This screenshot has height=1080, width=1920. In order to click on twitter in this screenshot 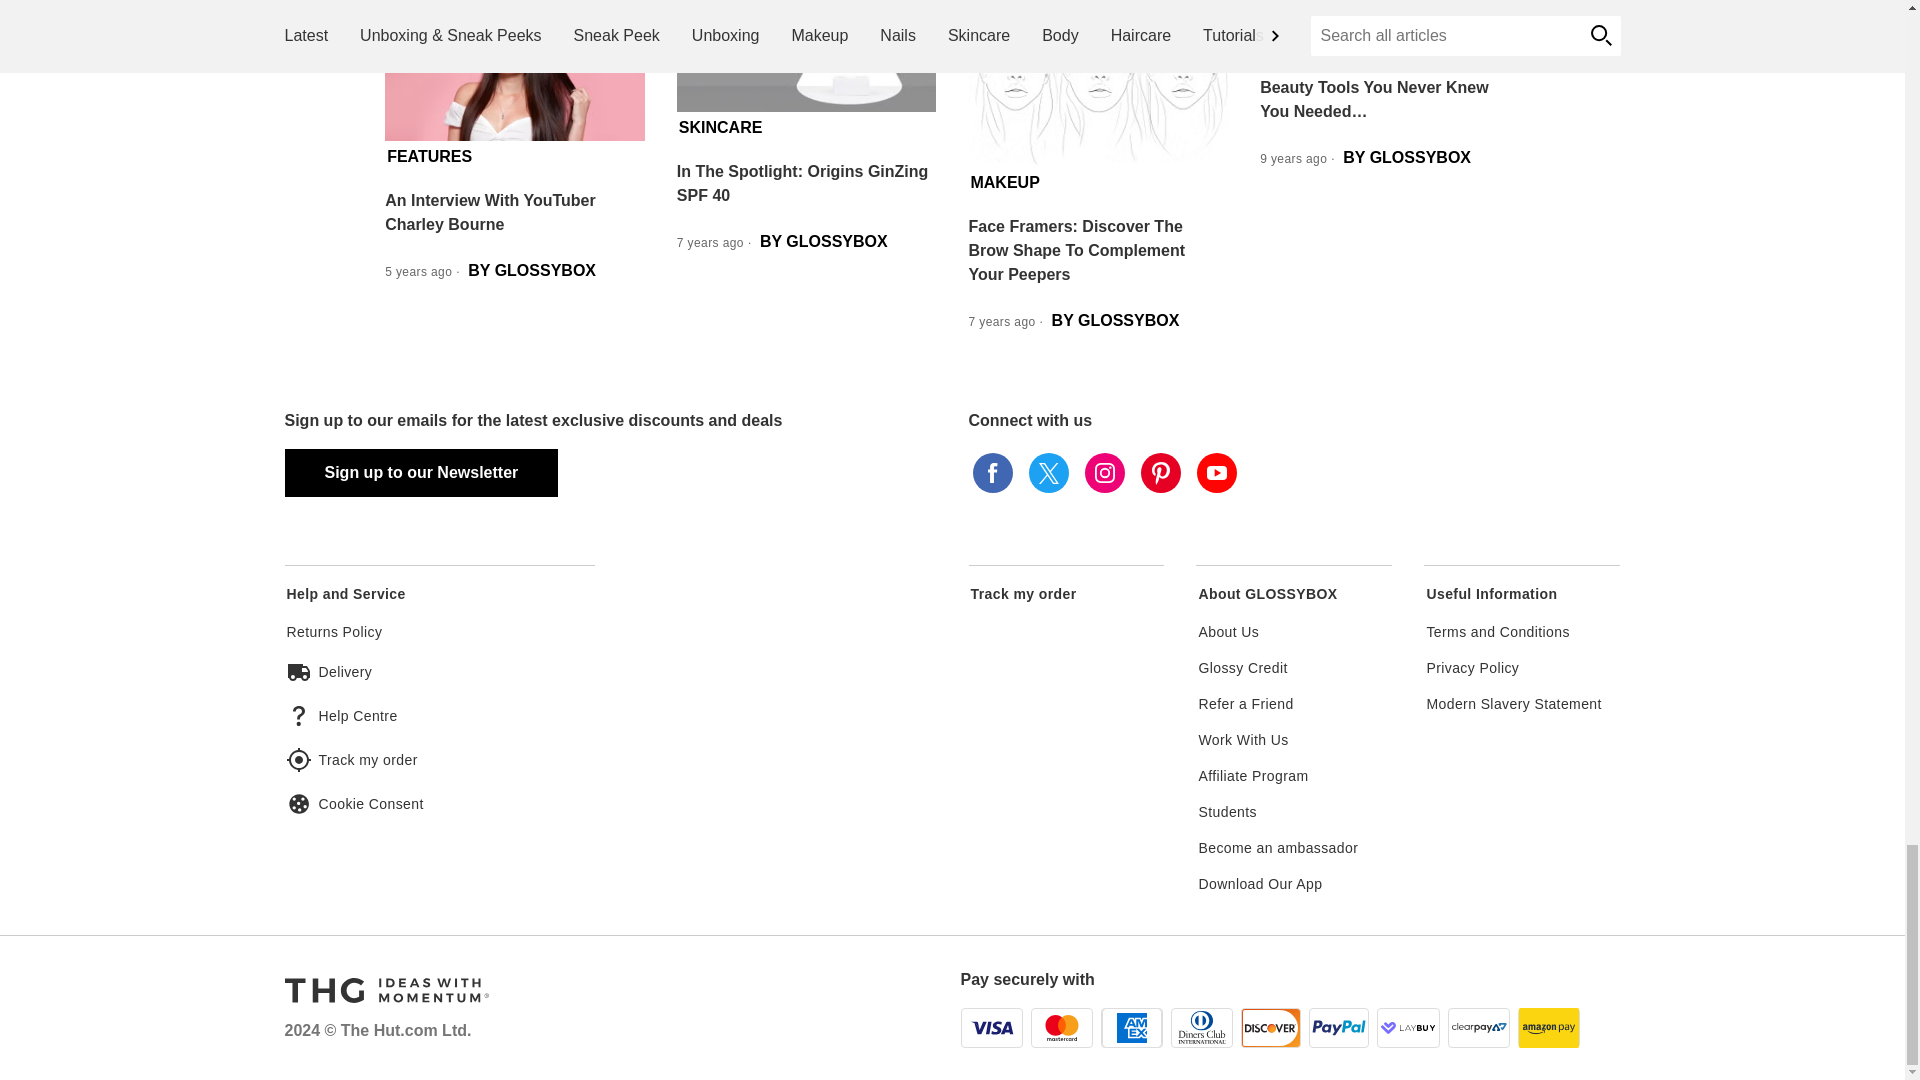, I will do `click(1047, 472)`.